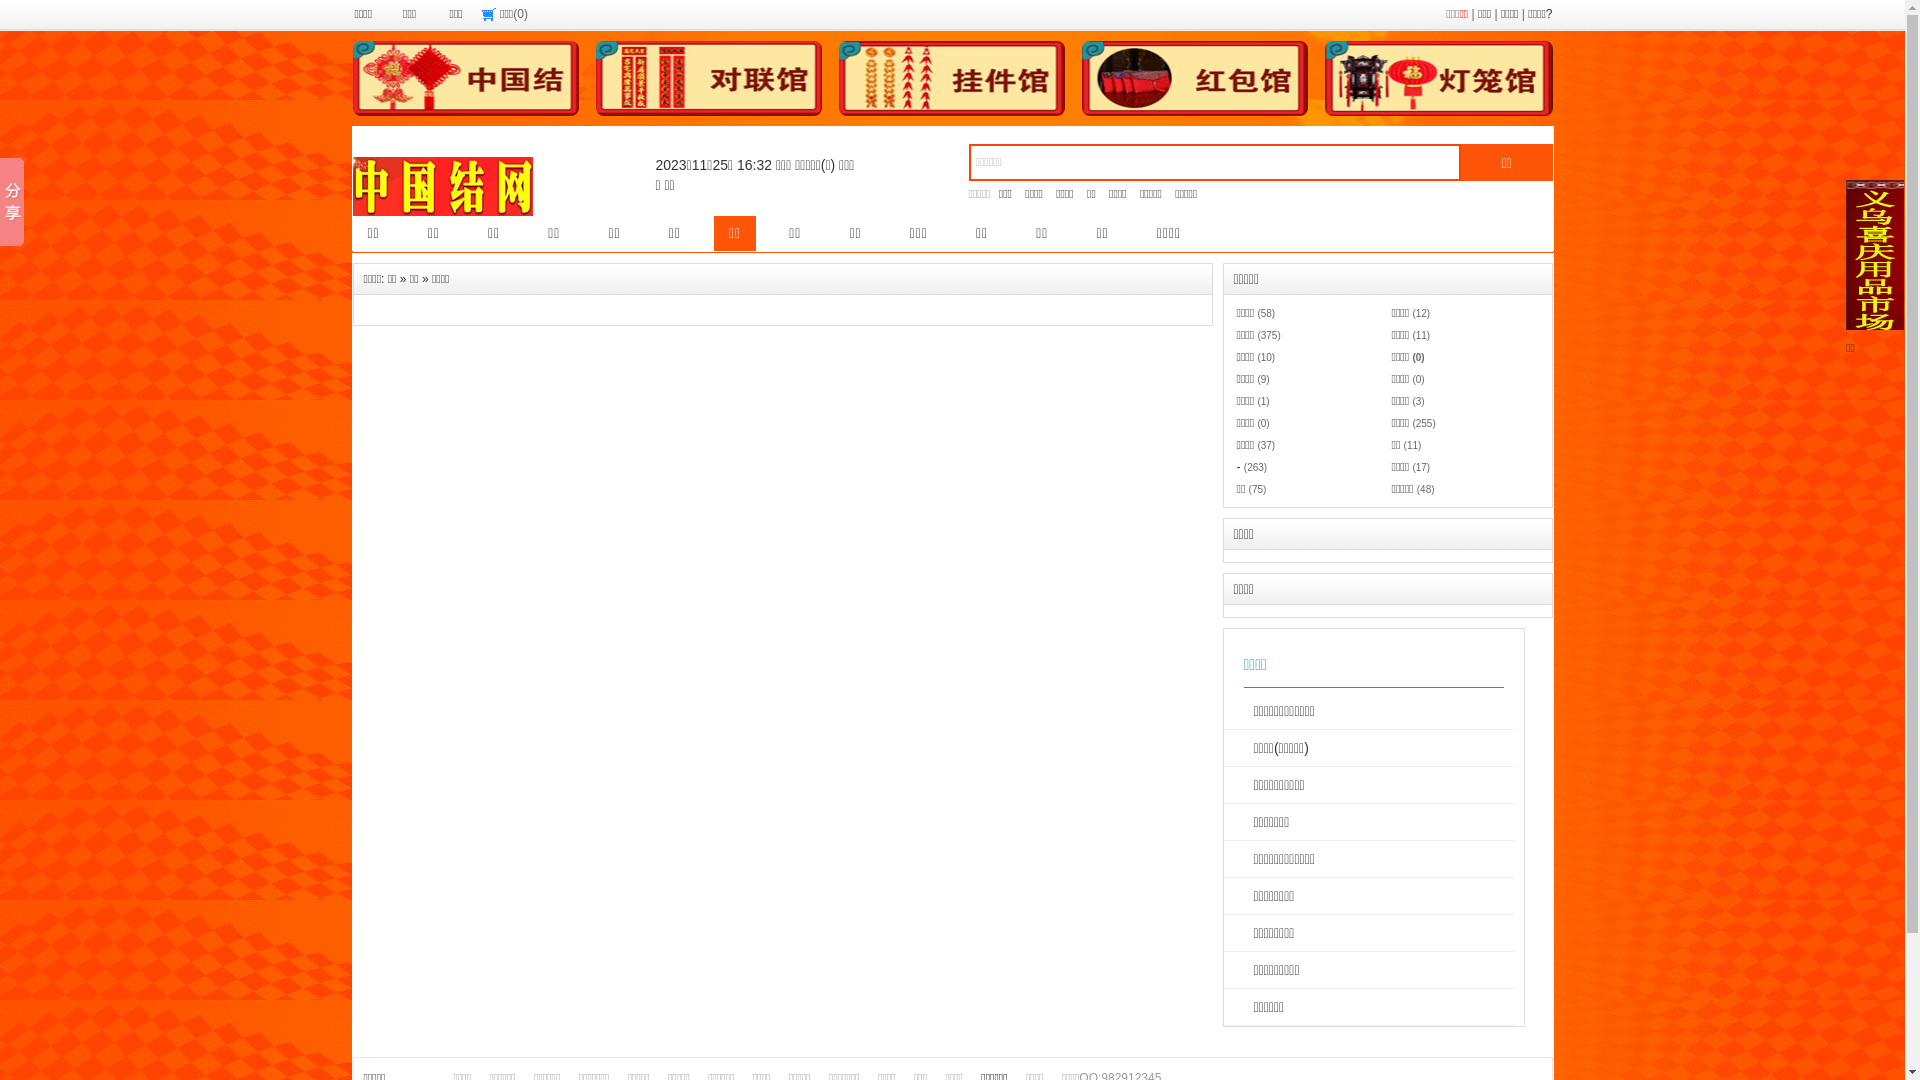  Describe the element at coordinates (1238, 467) in the screenshot. I see `-` at that location.